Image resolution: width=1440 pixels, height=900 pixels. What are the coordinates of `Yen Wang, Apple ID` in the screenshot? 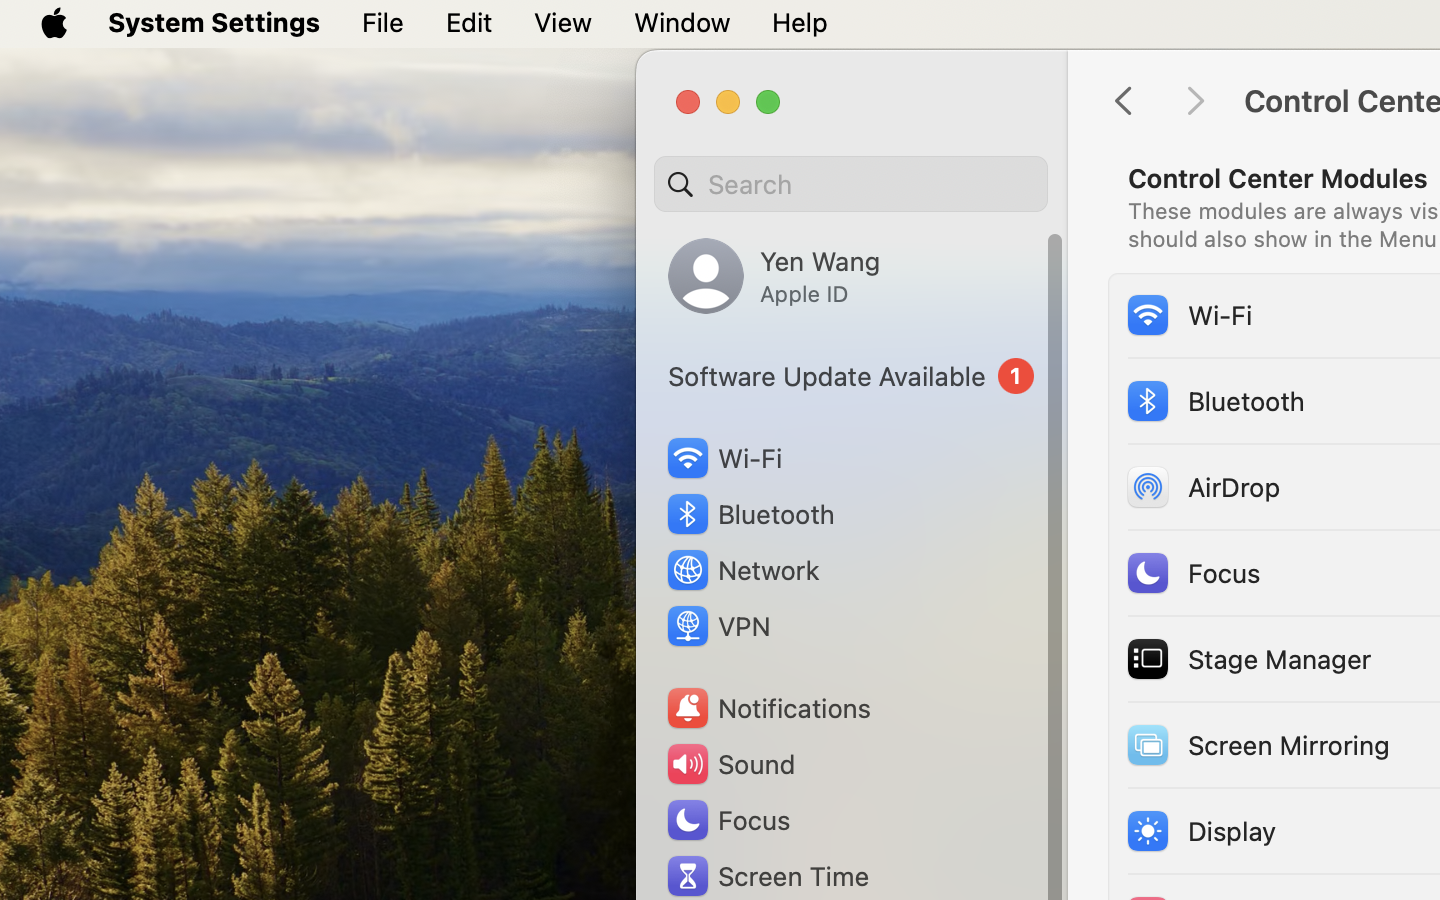 It's located at (774, 276).